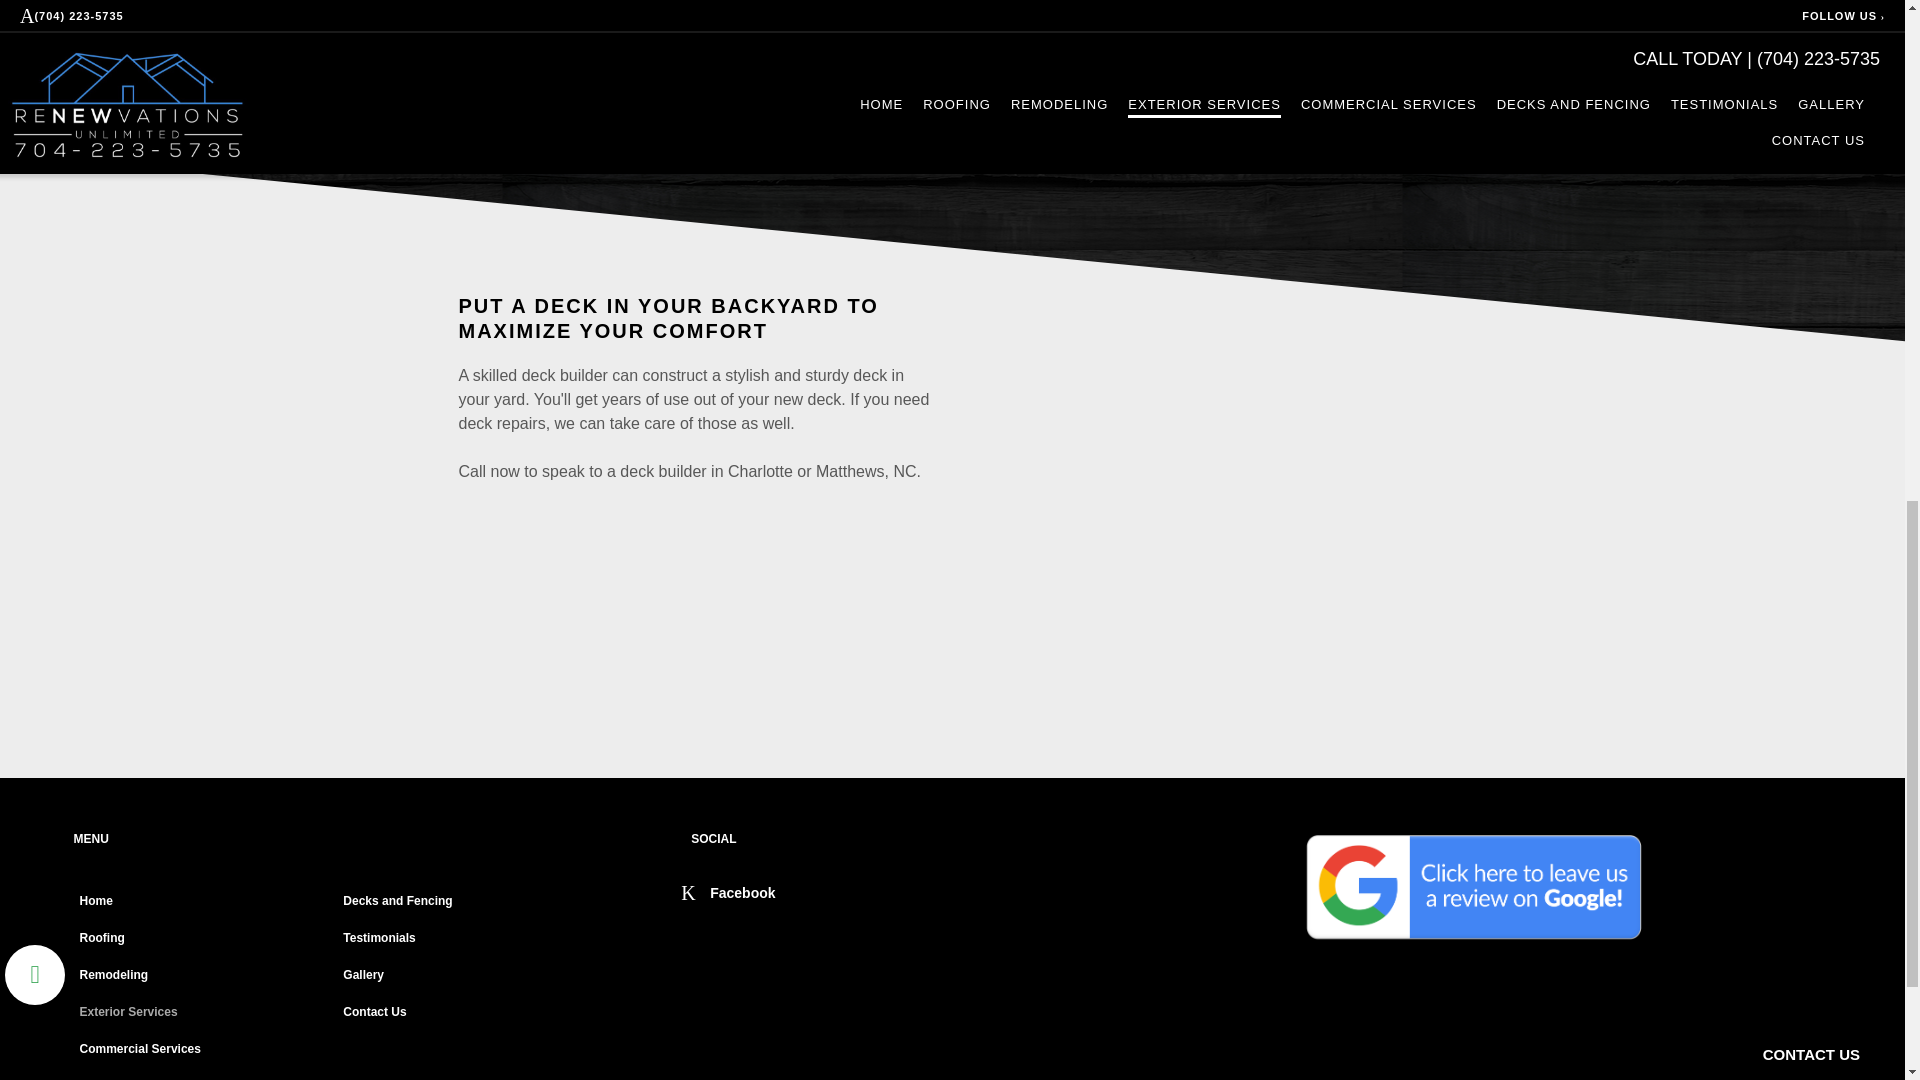 Image resolution: width=1920 pixels, height=1080 pixels. Describe the element at coordinates (728, 891) in the screenshot. I see `Facebook` at that location.